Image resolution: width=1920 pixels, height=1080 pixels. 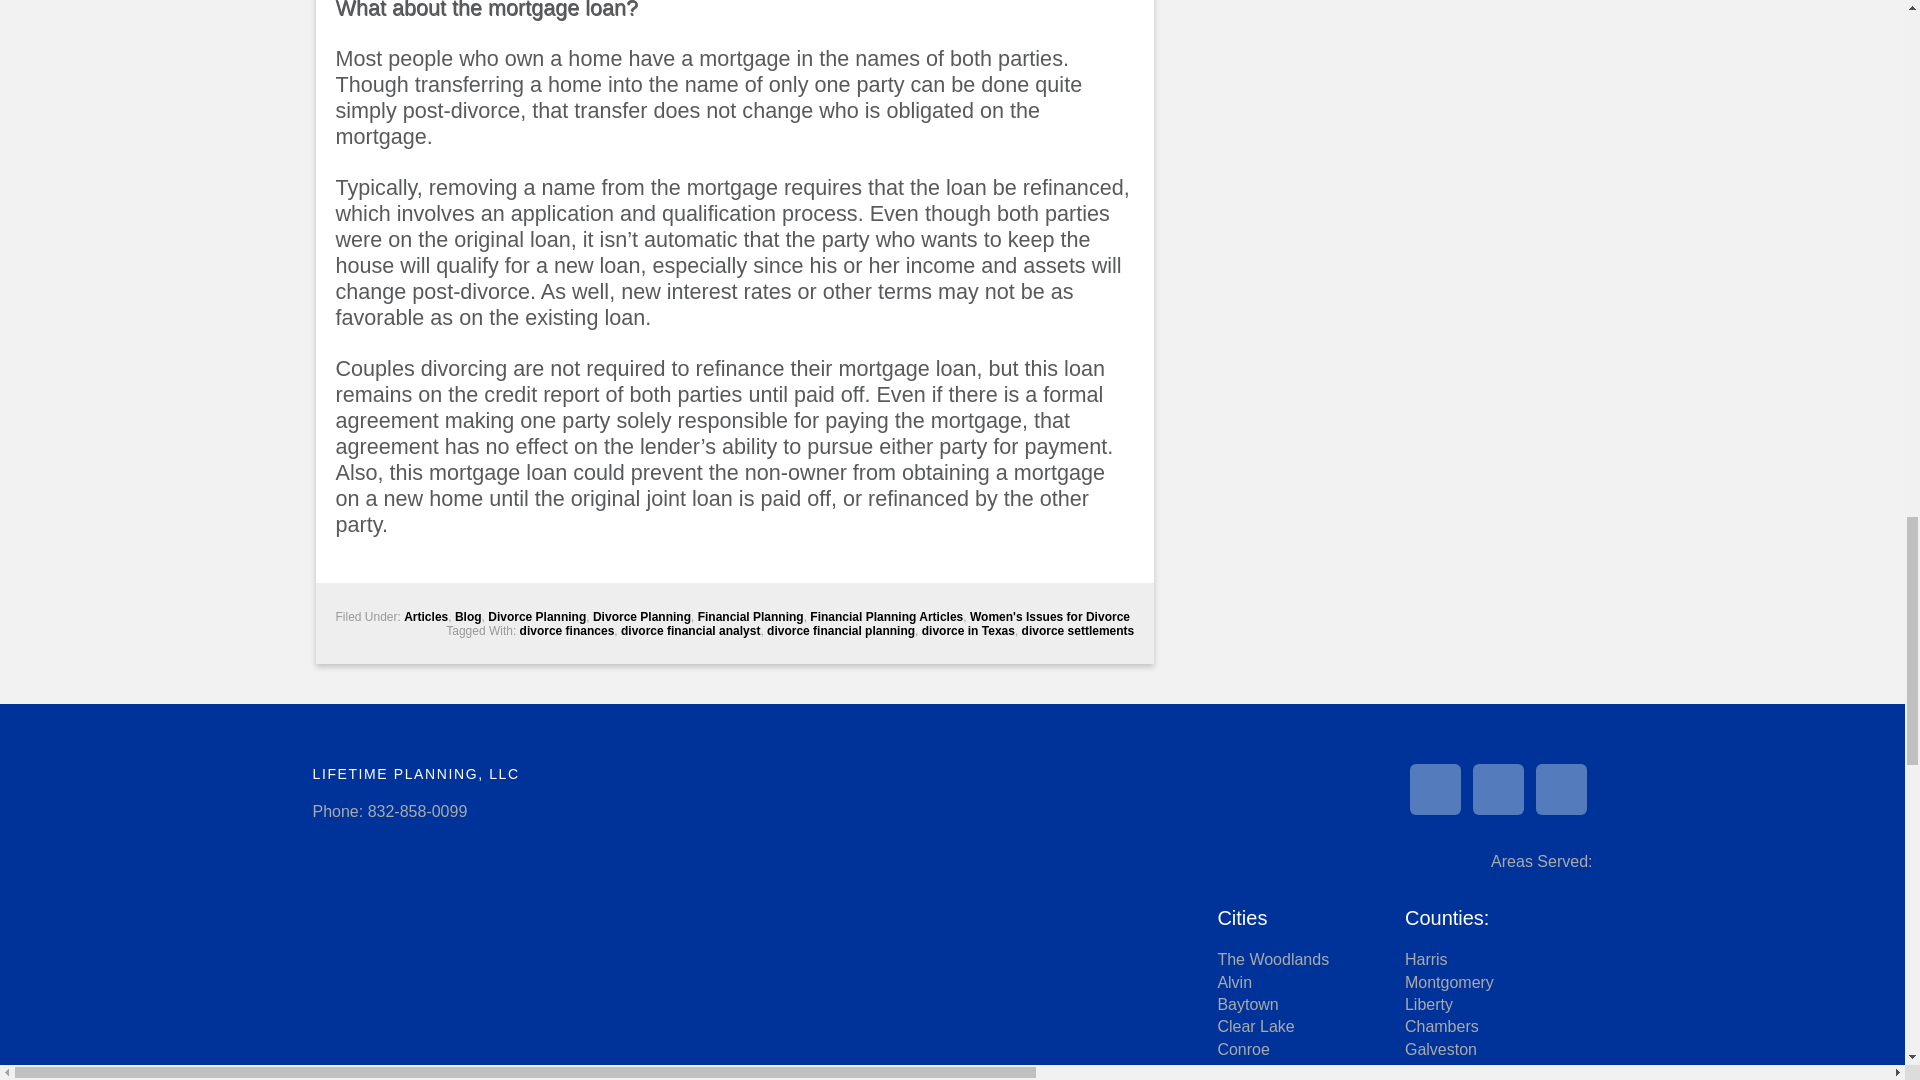 What do you see at coordinates (536, 617) in the screenshot?
I see `Divorce Planning` at bounding box center [536, 617].